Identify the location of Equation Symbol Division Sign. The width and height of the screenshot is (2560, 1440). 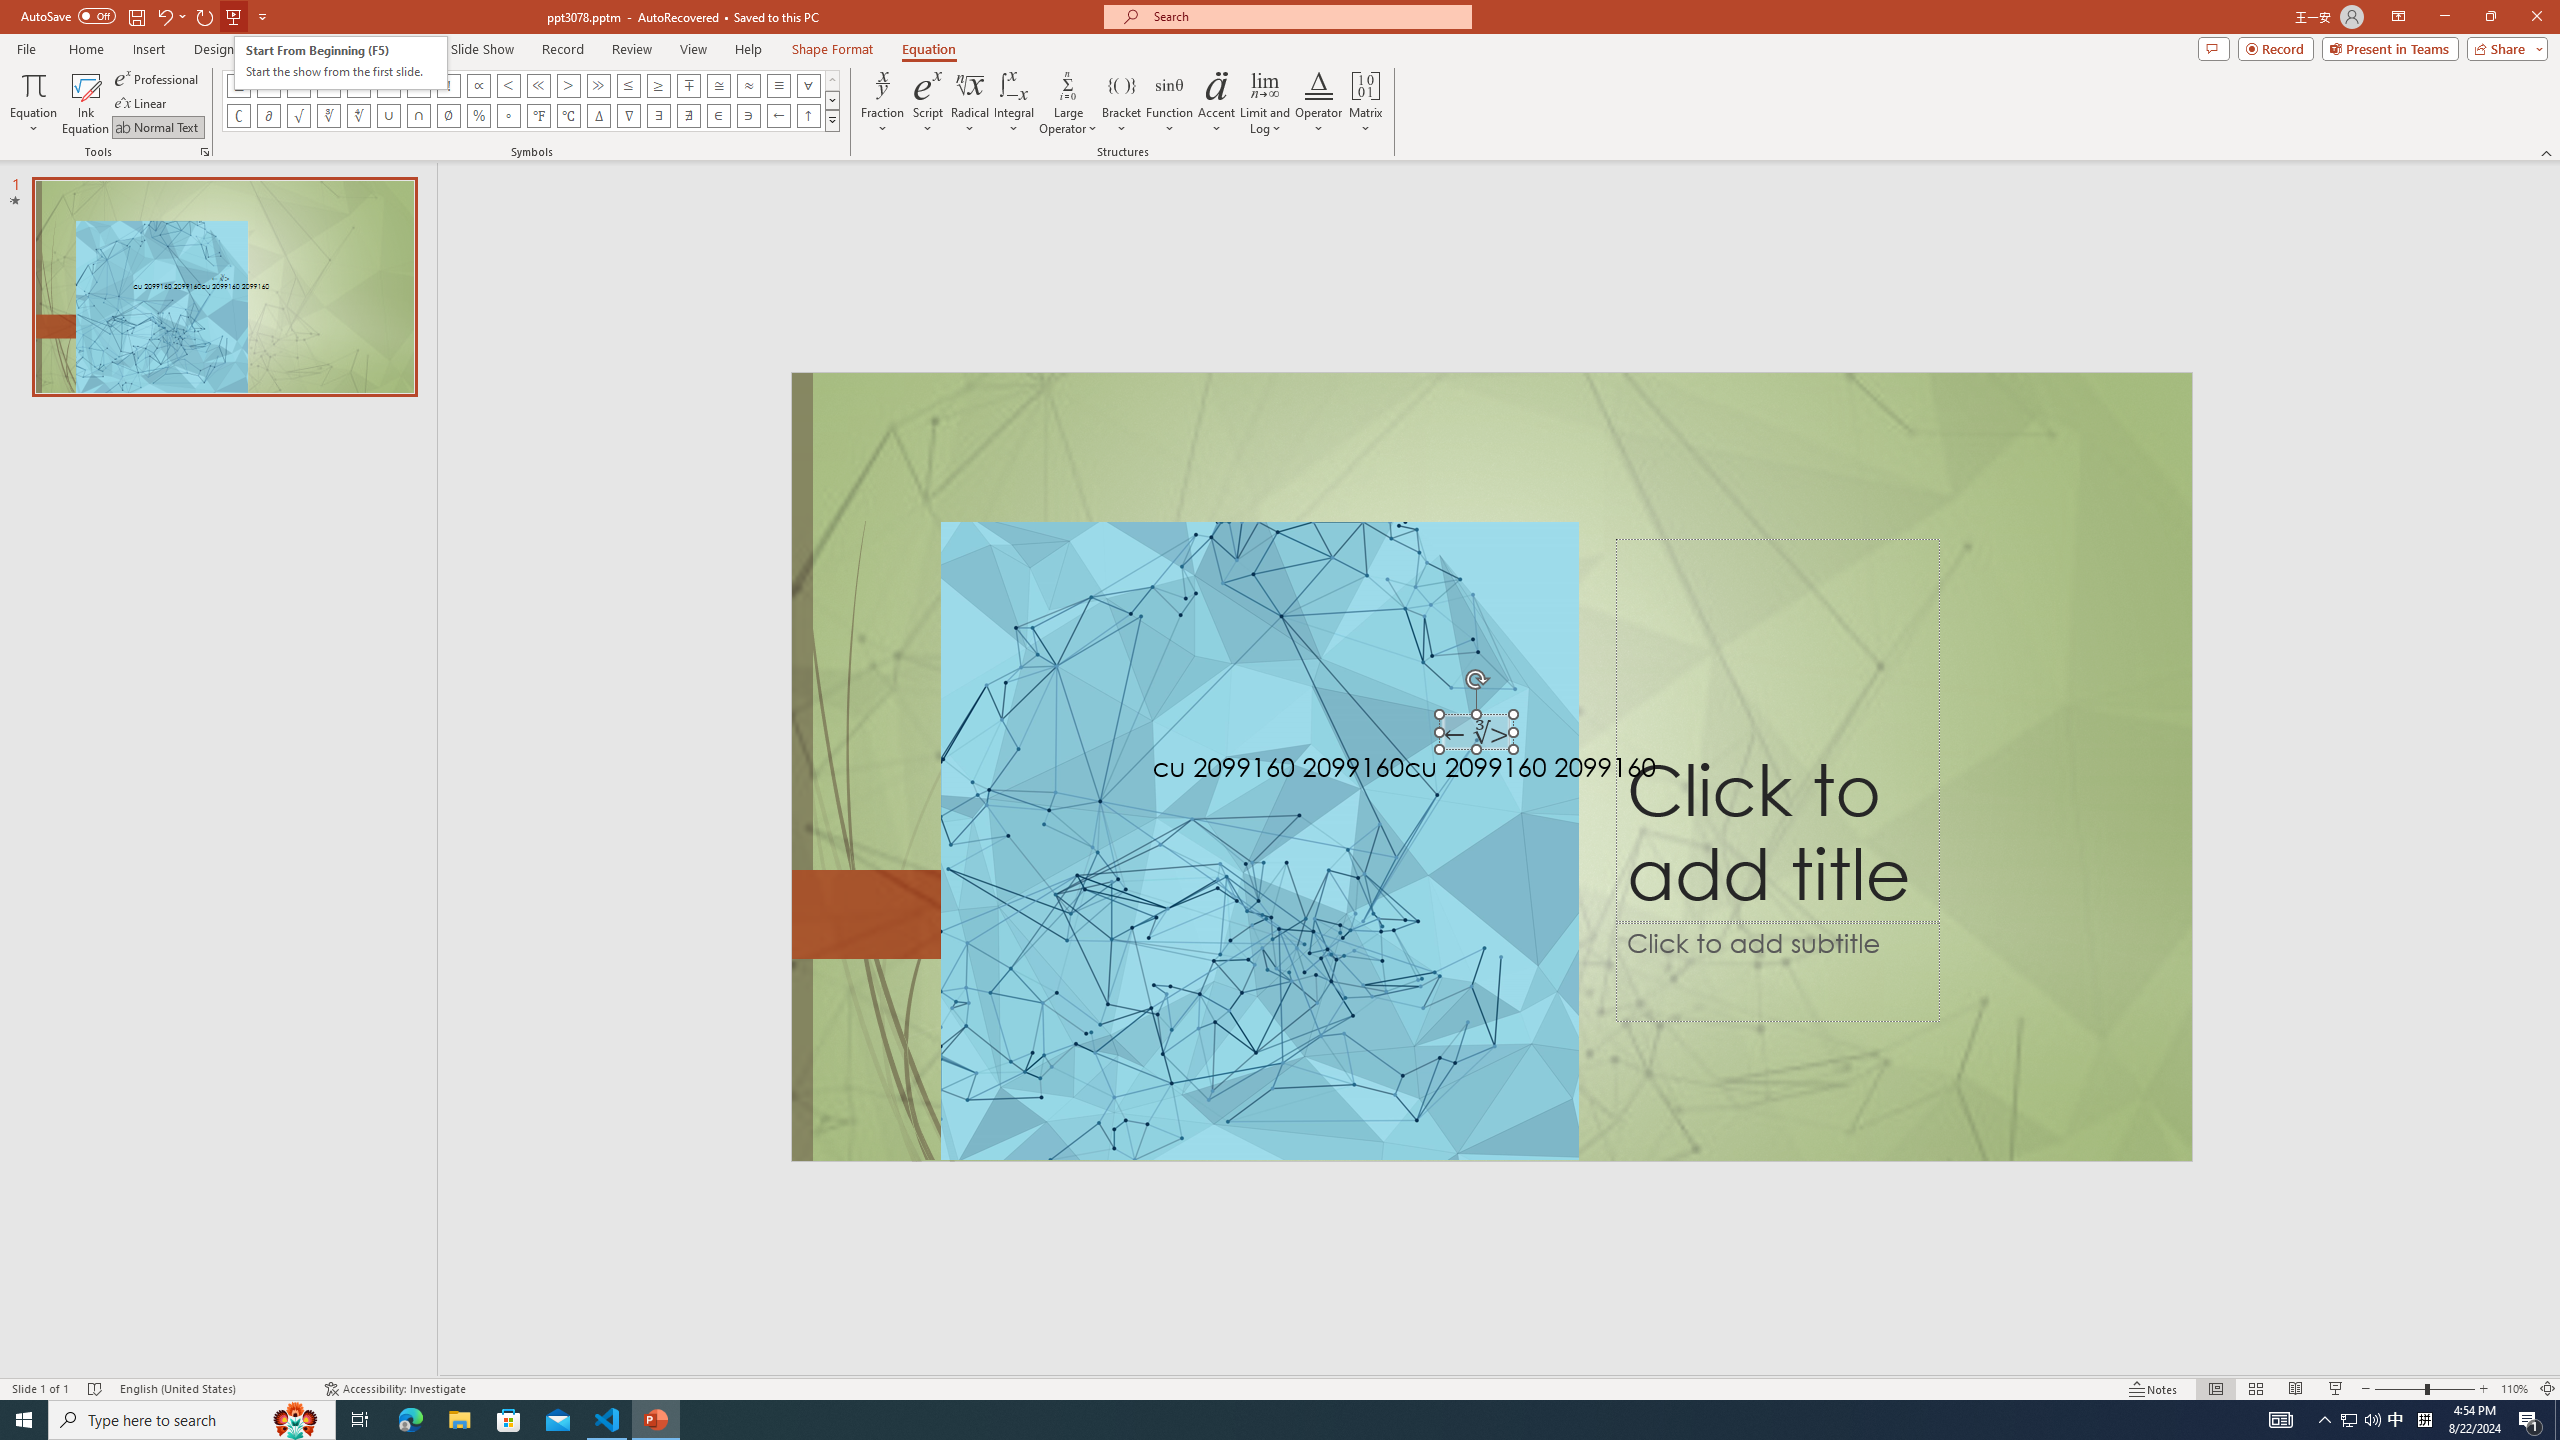
(420, 85).